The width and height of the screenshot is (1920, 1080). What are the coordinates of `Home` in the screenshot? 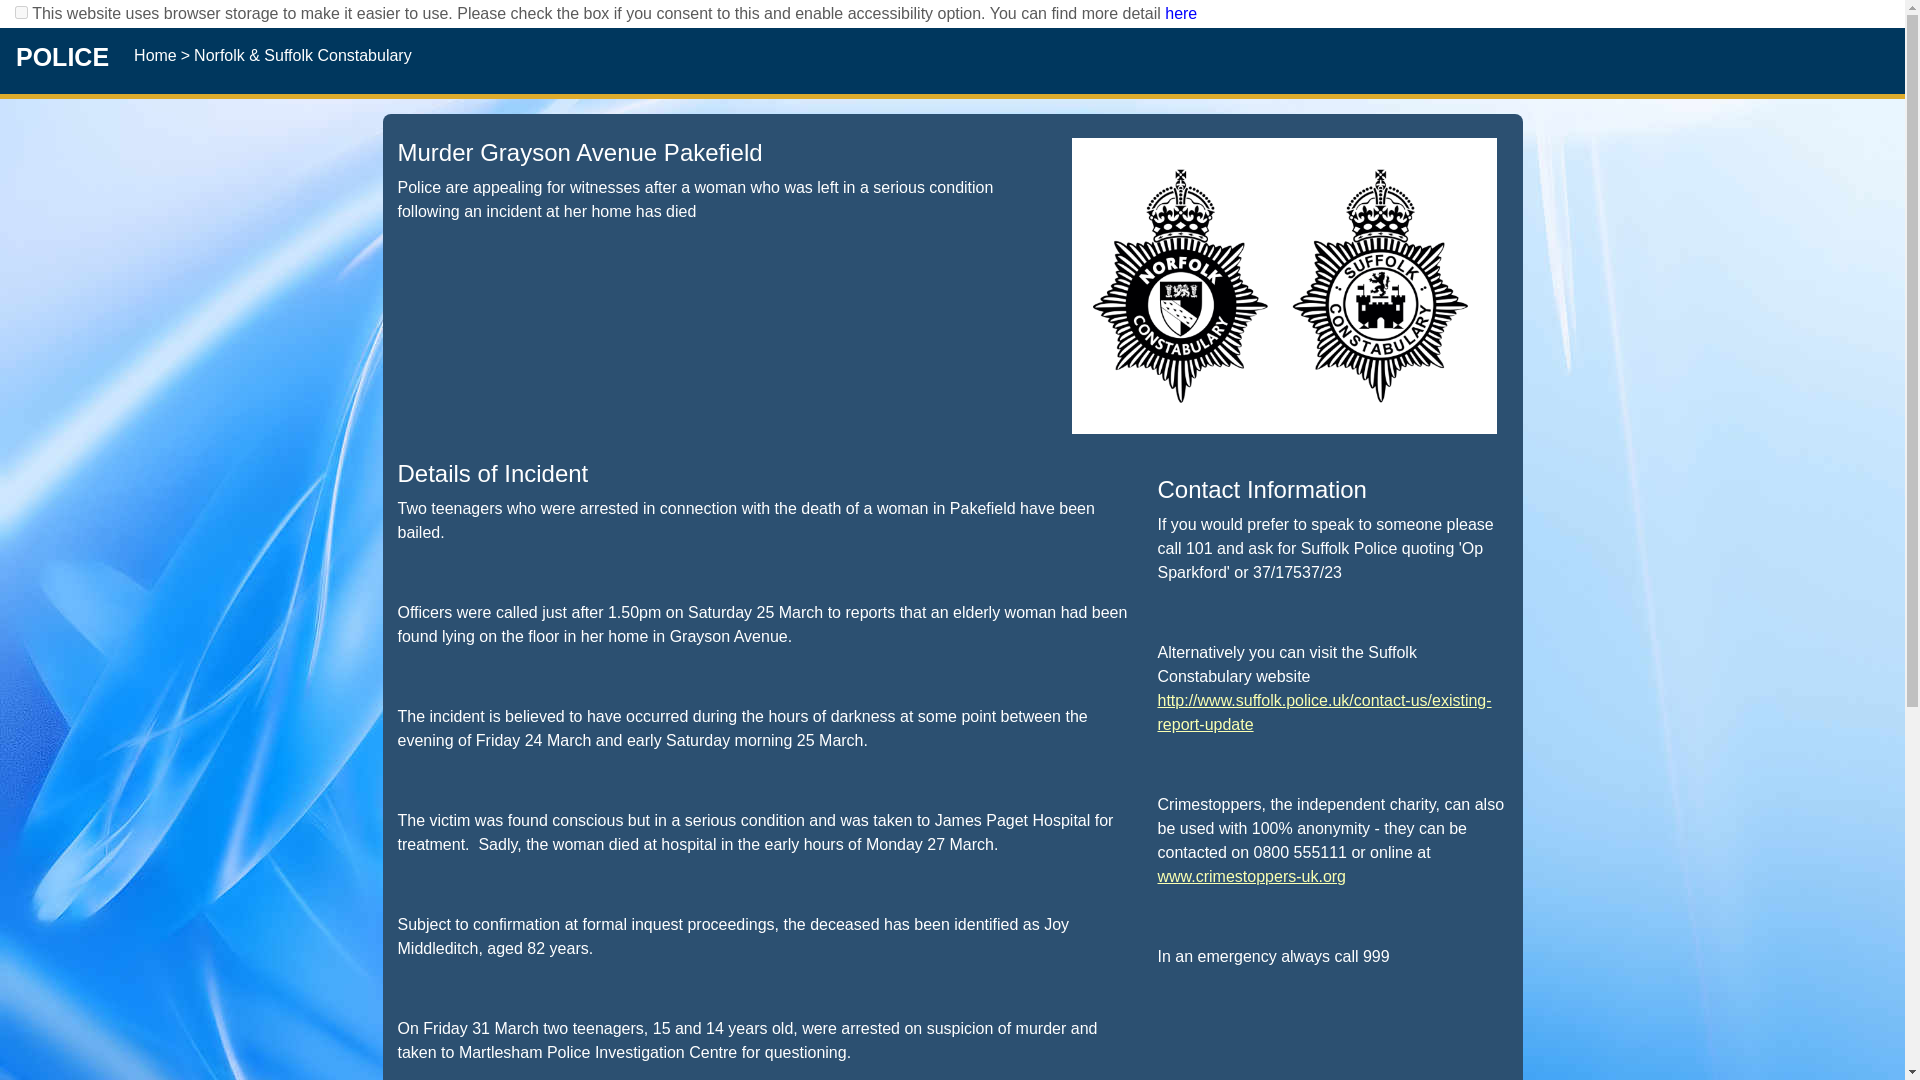 It's located at (157, 55).